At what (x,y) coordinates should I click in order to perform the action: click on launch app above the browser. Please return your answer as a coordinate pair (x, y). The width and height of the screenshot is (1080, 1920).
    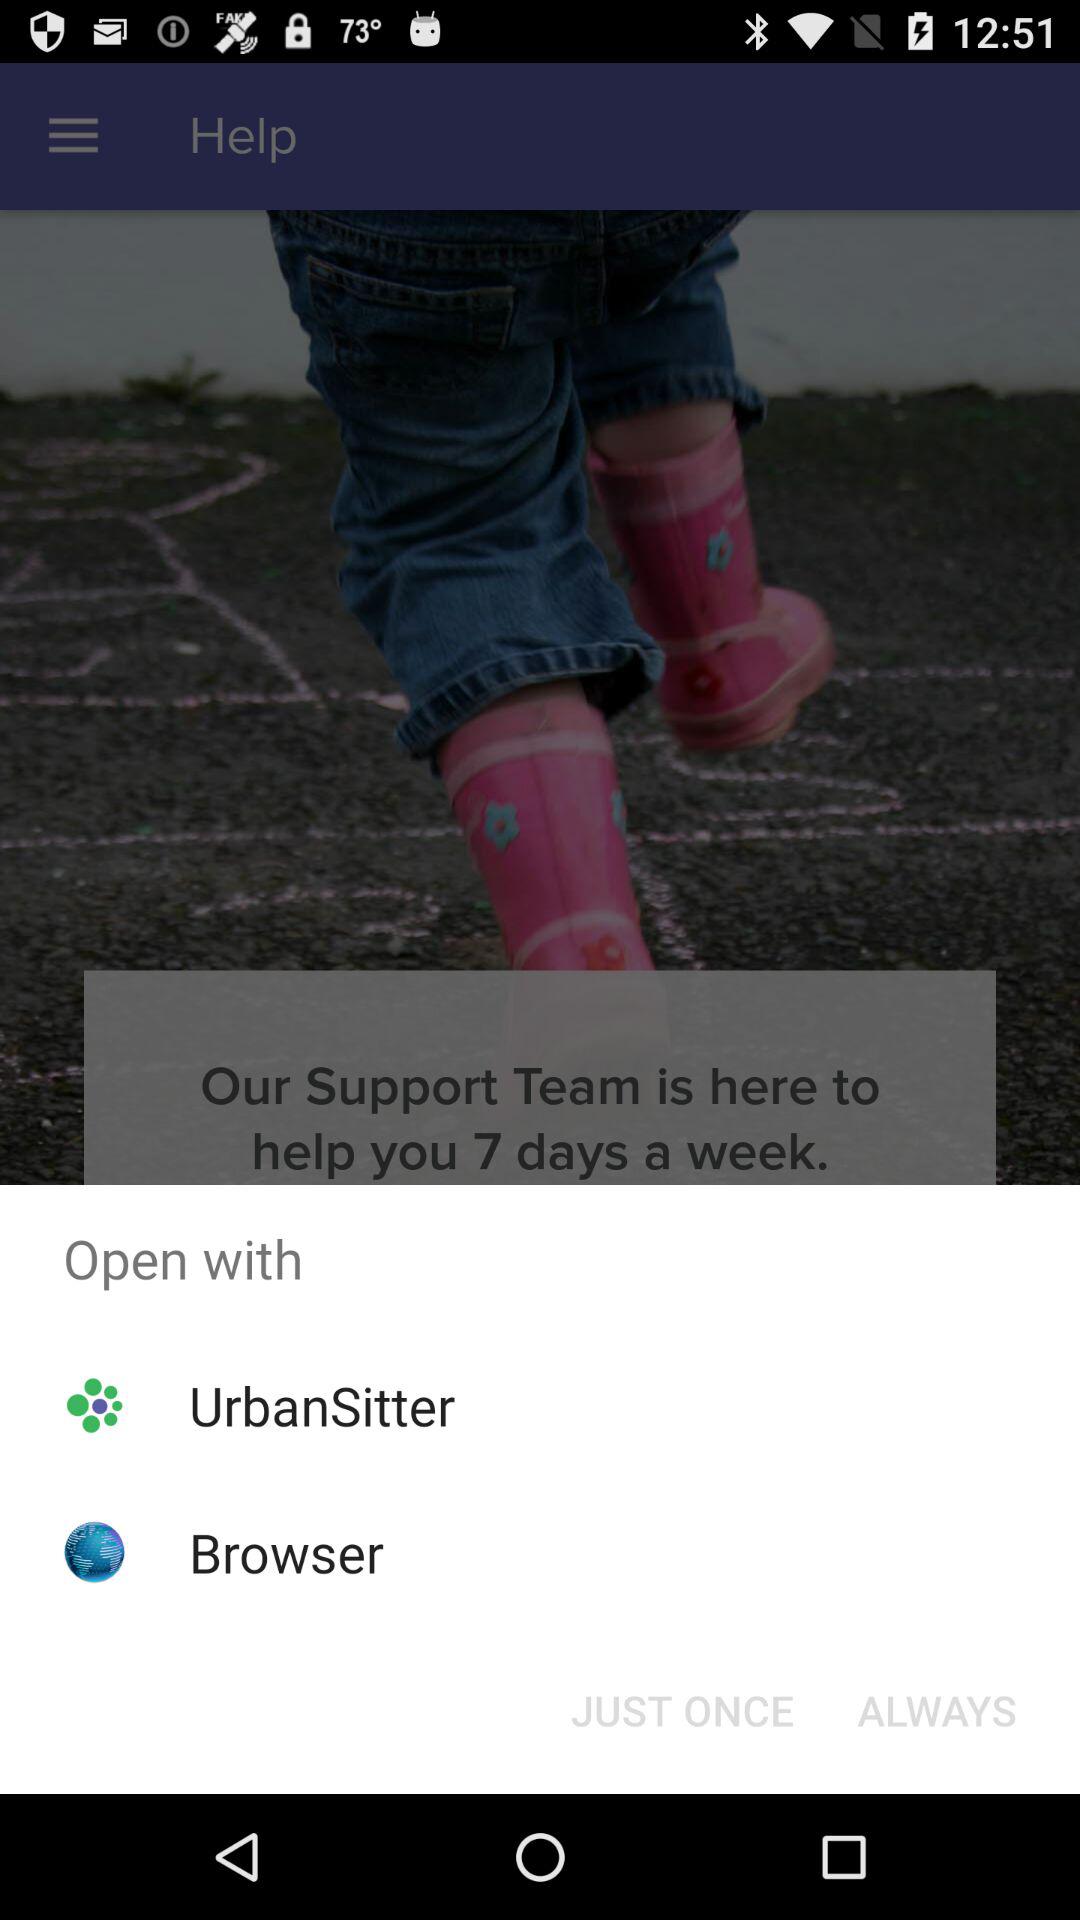
    Looking at the image, I should click on (322, 1404).